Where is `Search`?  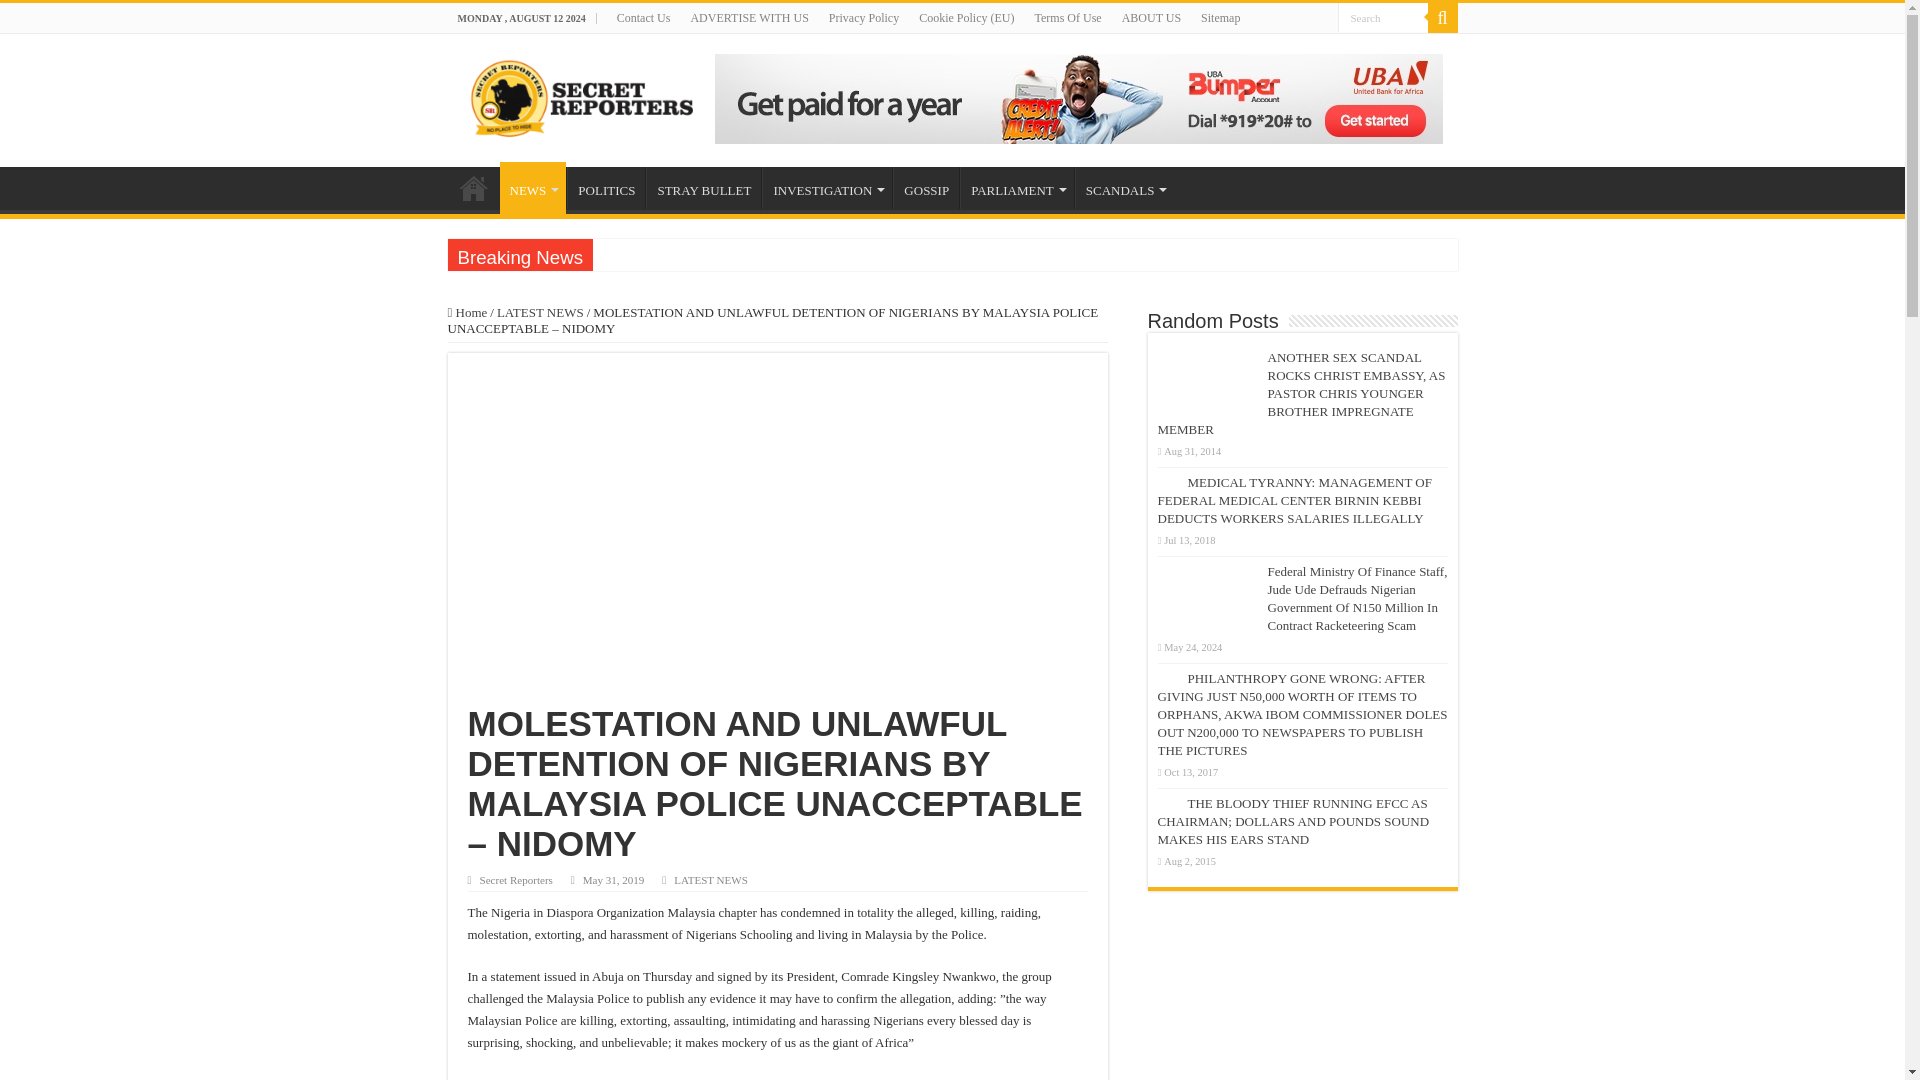 Search is located at coordinates (1442, 18).